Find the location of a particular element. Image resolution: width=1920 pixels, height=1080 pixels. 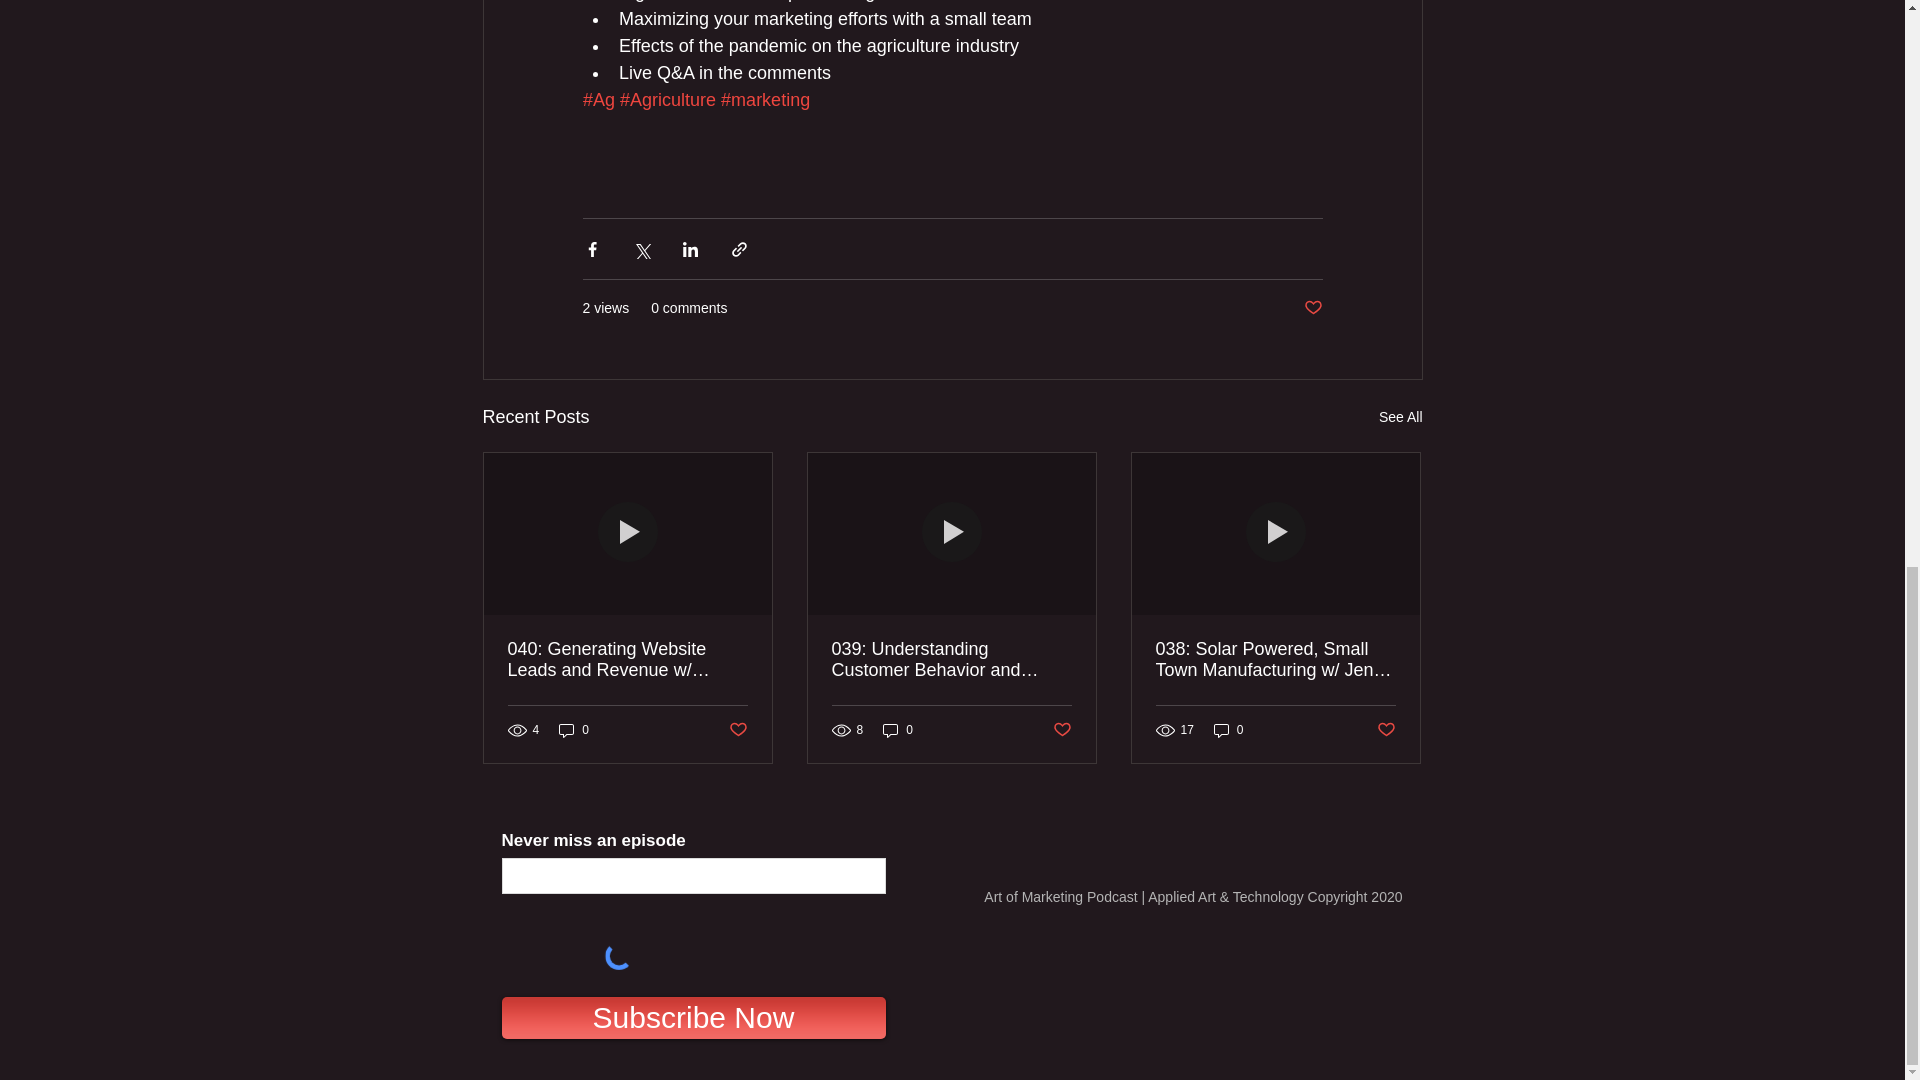

Post not marked as liked is located at coordinates (1312, 308).